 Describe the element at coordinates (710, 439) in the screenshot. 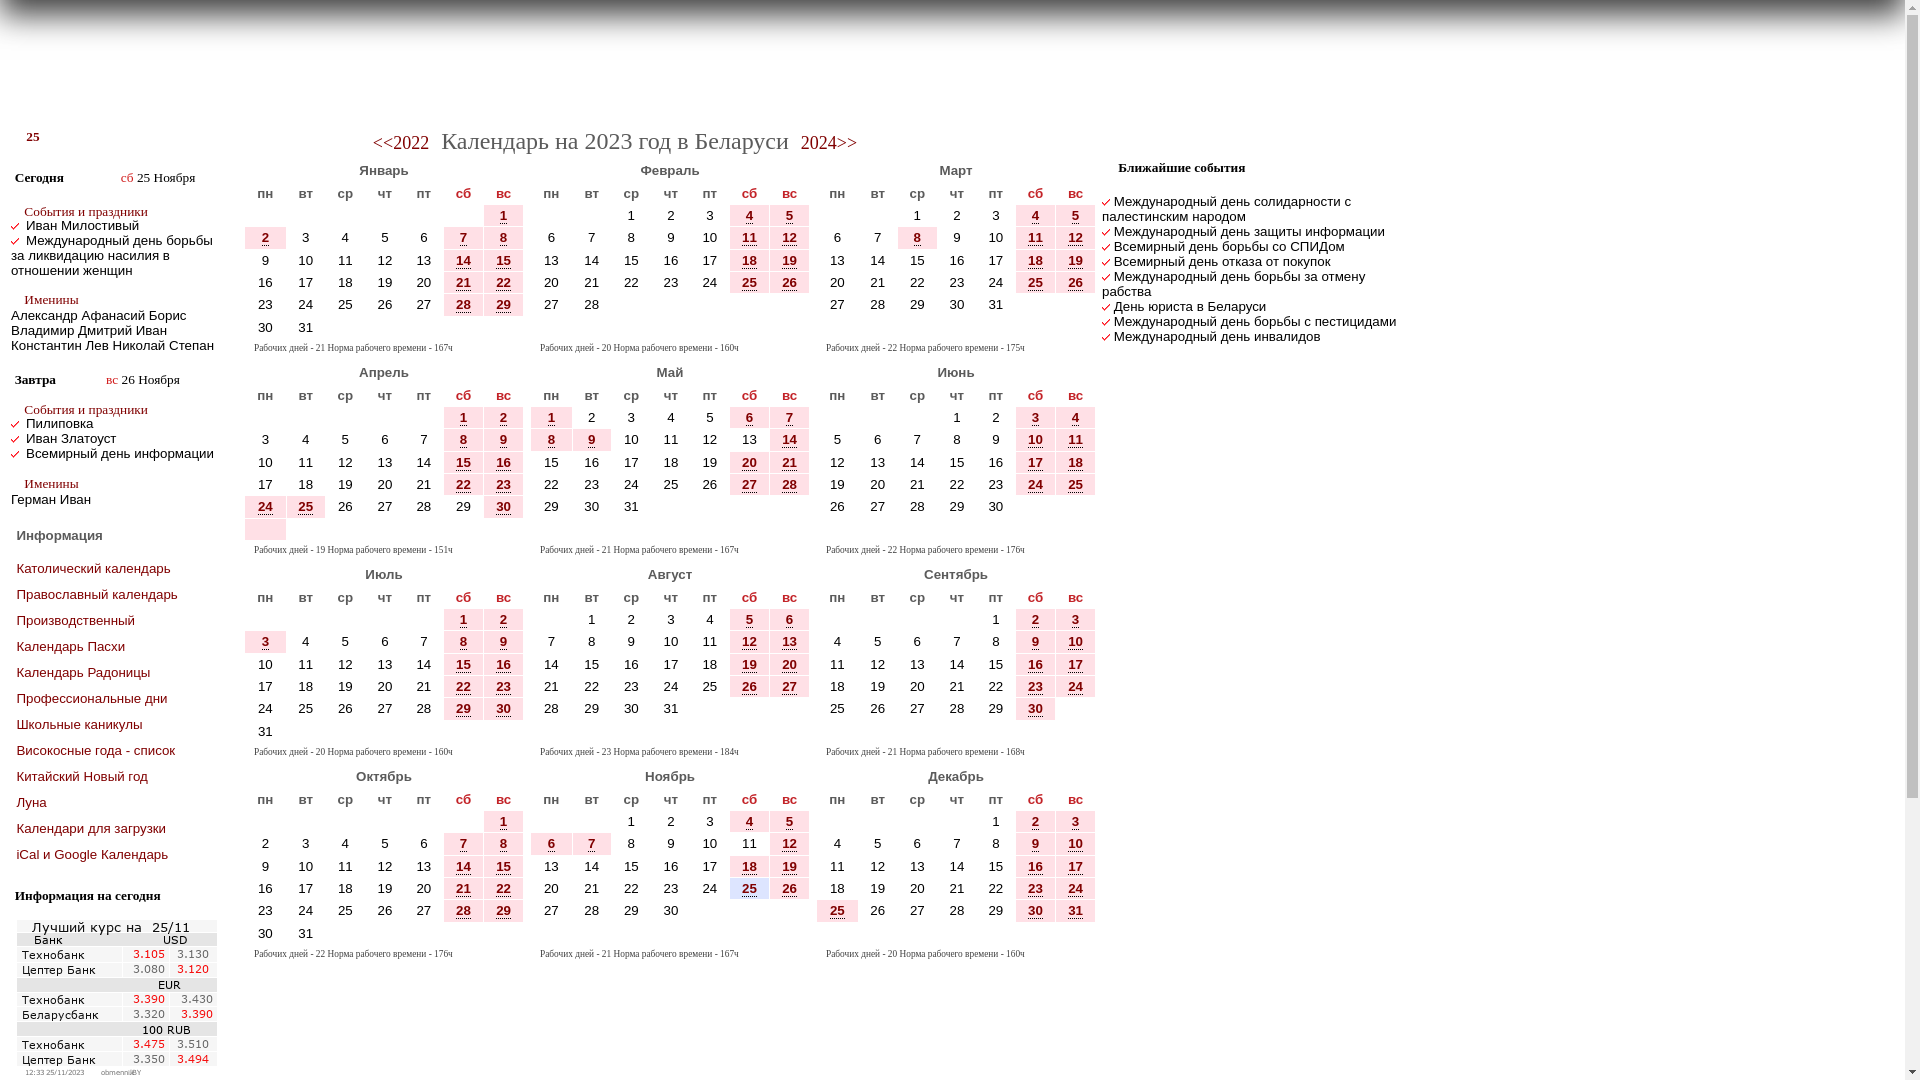

I see `12` at that location.